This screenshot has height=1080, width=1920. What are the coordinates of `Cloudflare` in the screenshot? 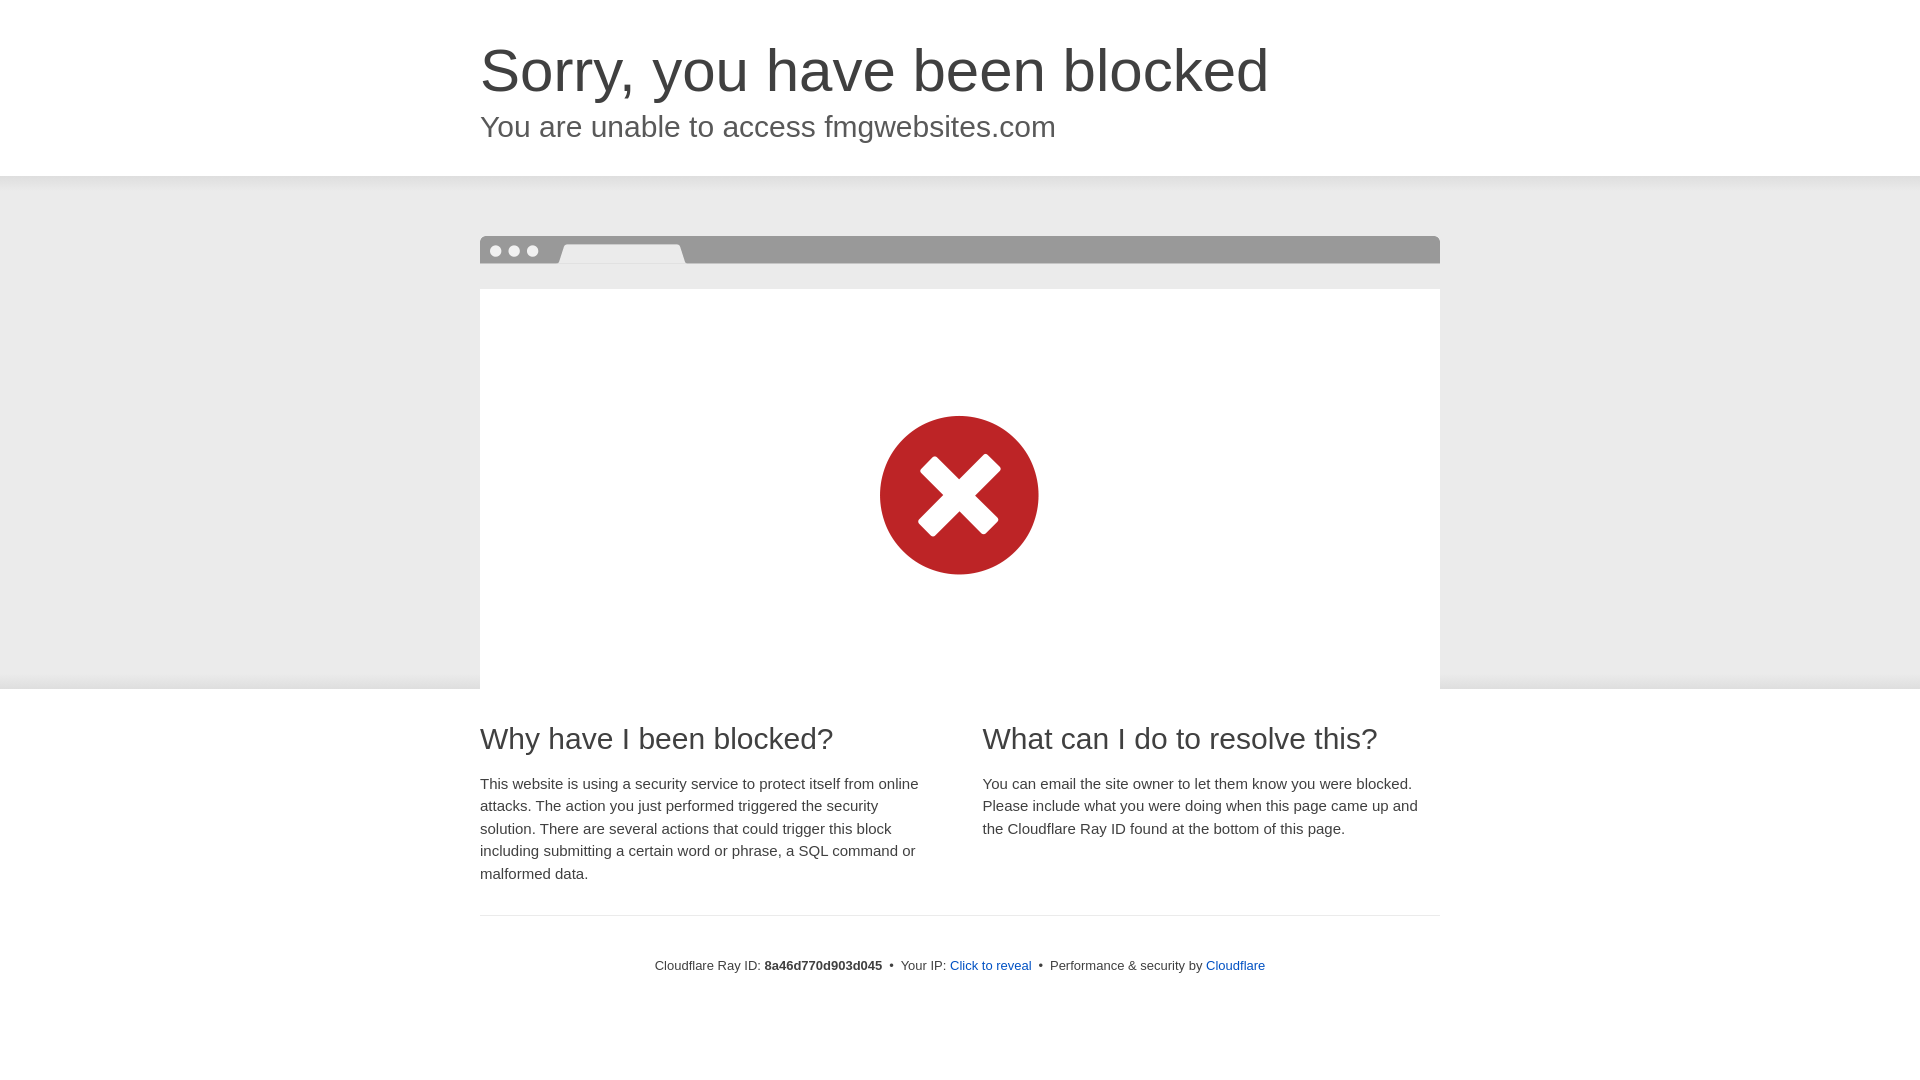 It's located at (1235, 965).